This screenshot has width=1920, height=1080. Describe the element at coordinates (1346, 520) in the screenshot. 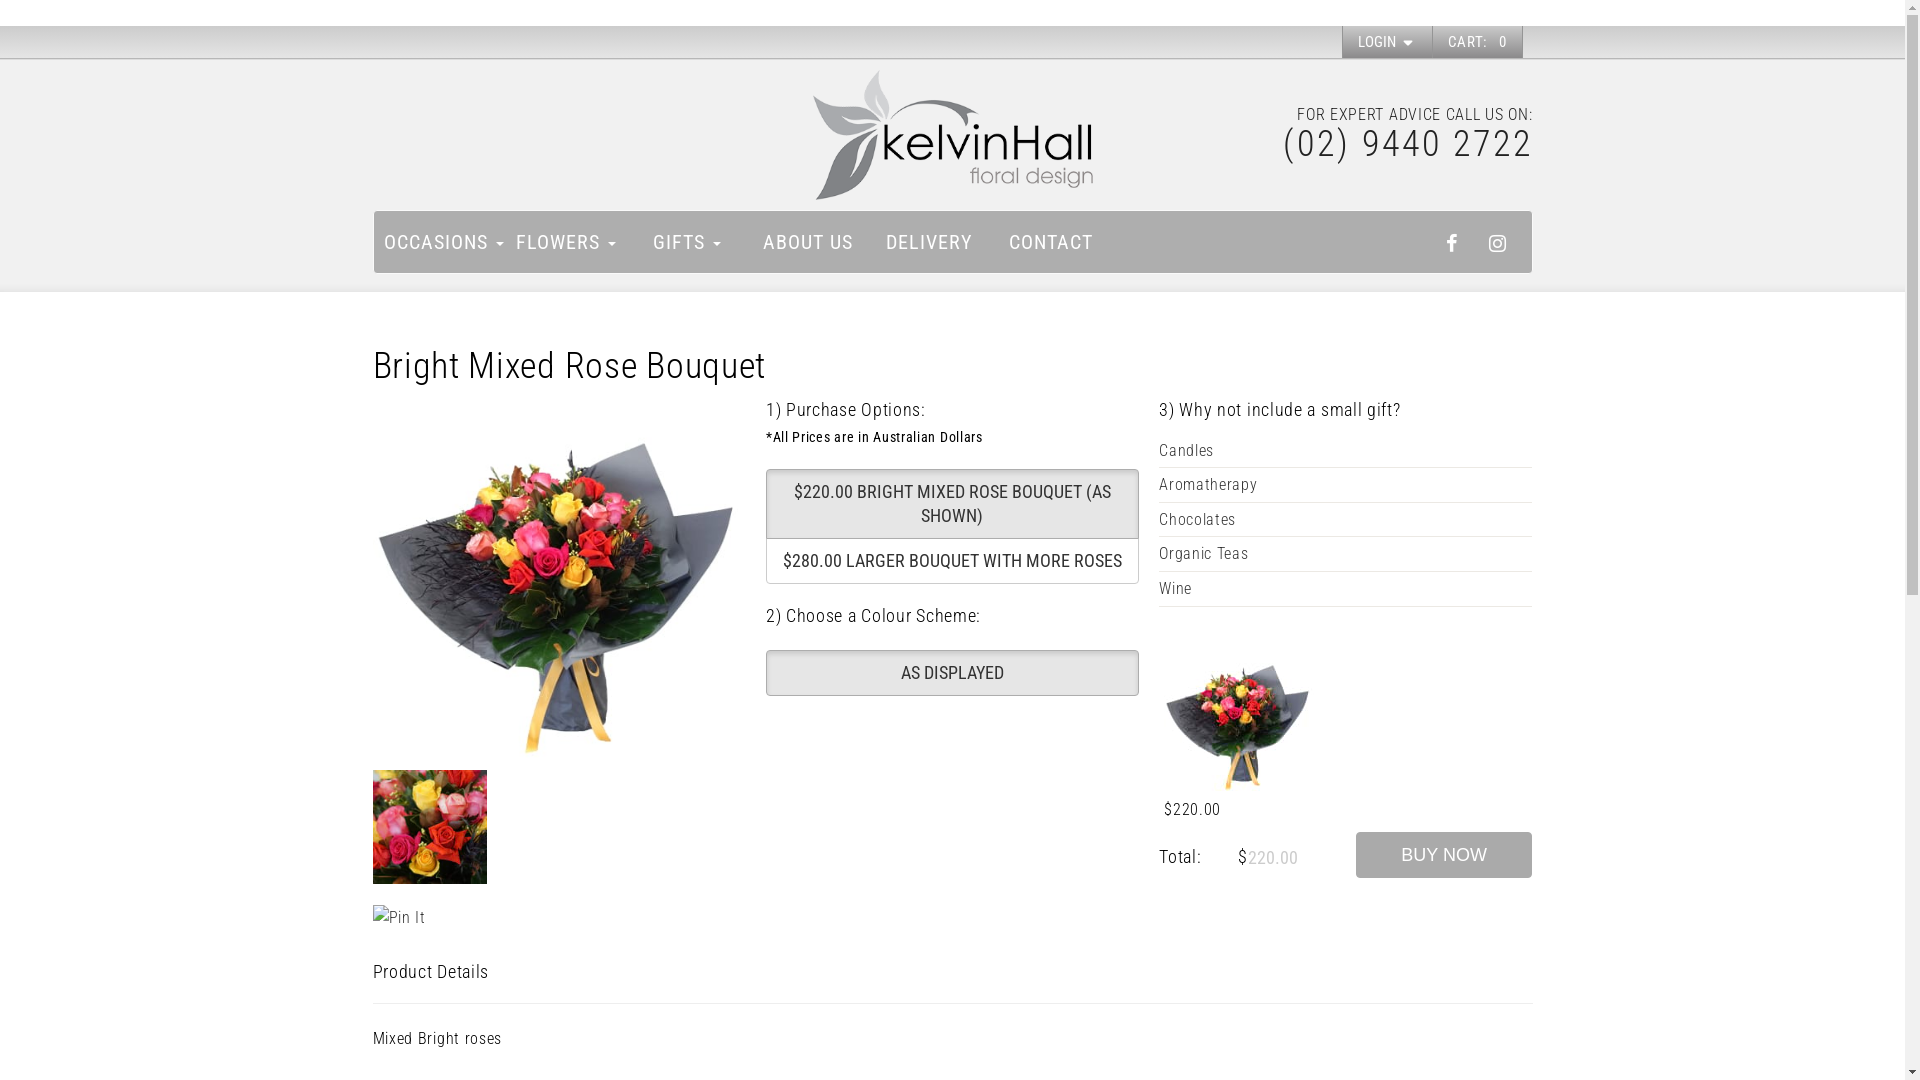

I see `Chocolates` at that location.